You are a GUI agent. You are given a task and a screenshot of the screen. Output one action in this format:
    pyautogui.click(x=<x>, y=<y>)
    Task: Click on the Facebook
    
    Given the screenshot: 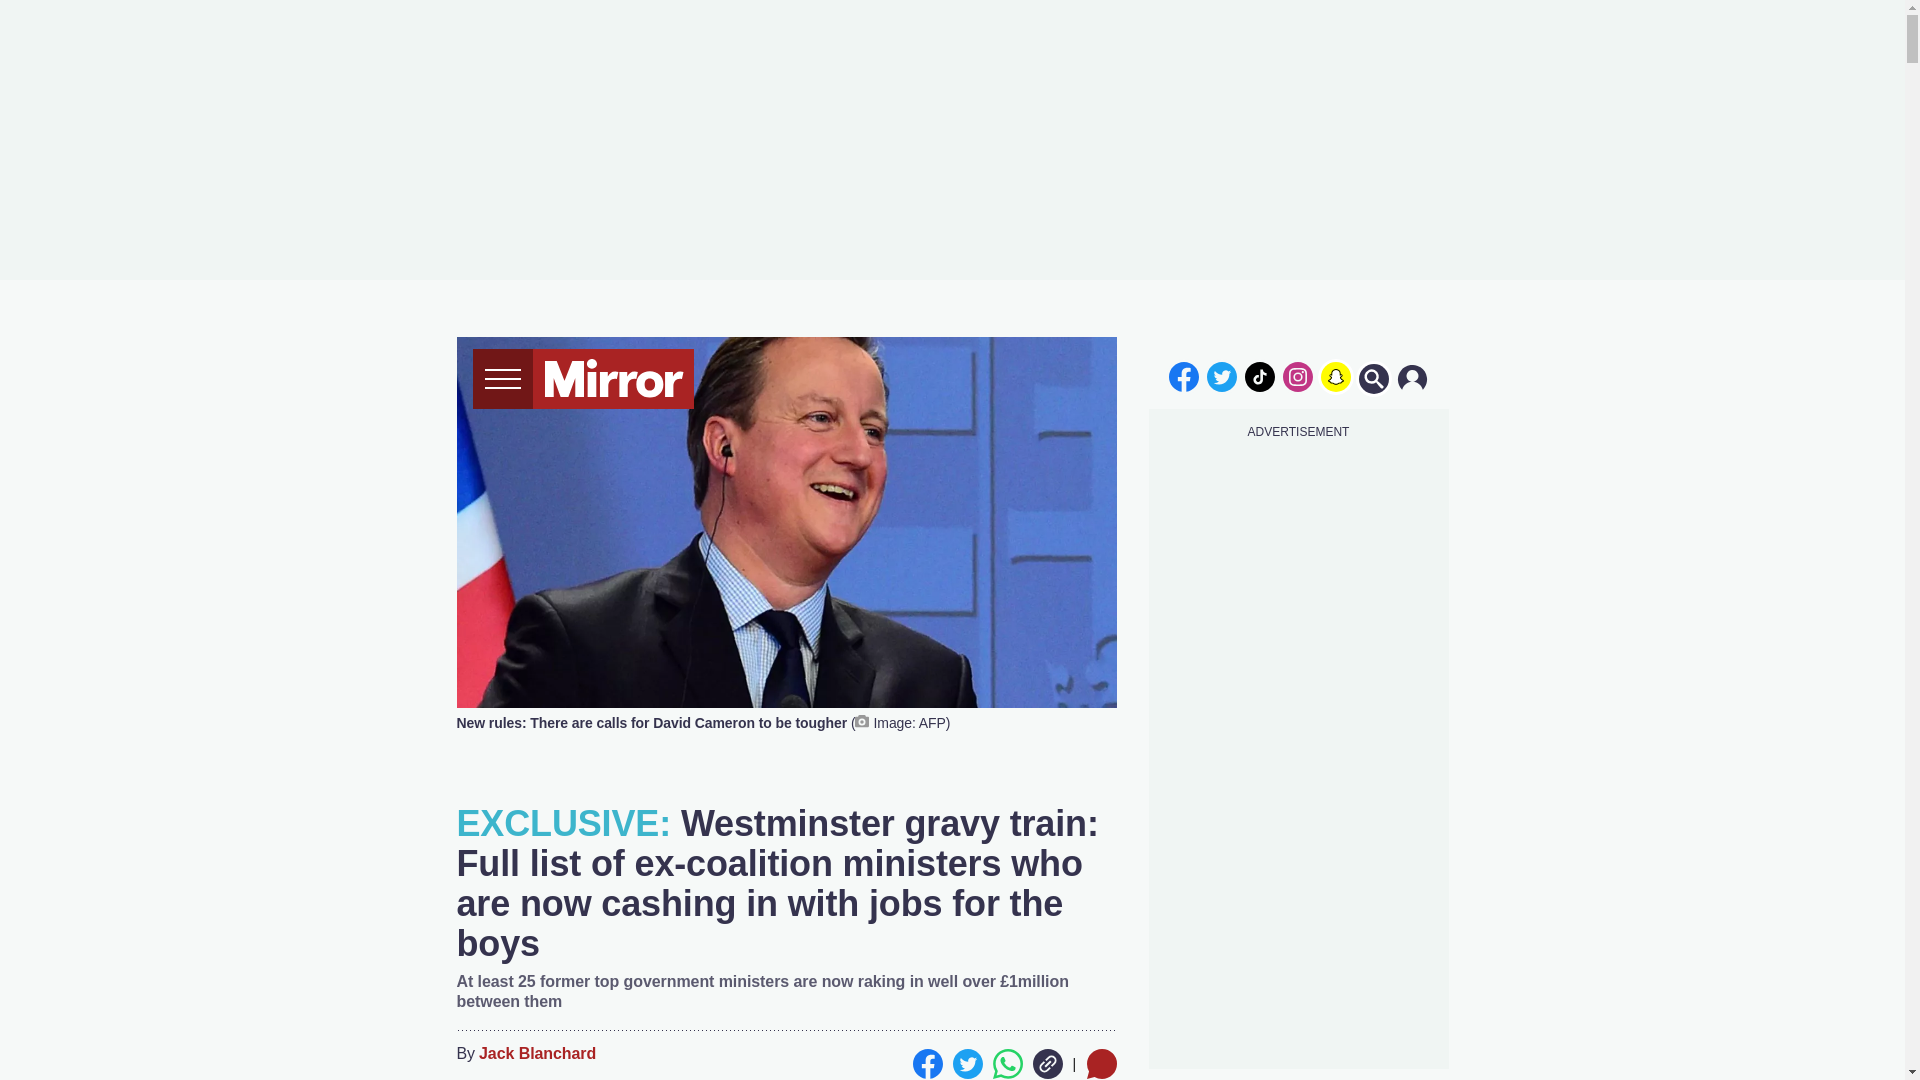 What is the action you would take?
    pyautogui.click(x=927, y=1063)
    